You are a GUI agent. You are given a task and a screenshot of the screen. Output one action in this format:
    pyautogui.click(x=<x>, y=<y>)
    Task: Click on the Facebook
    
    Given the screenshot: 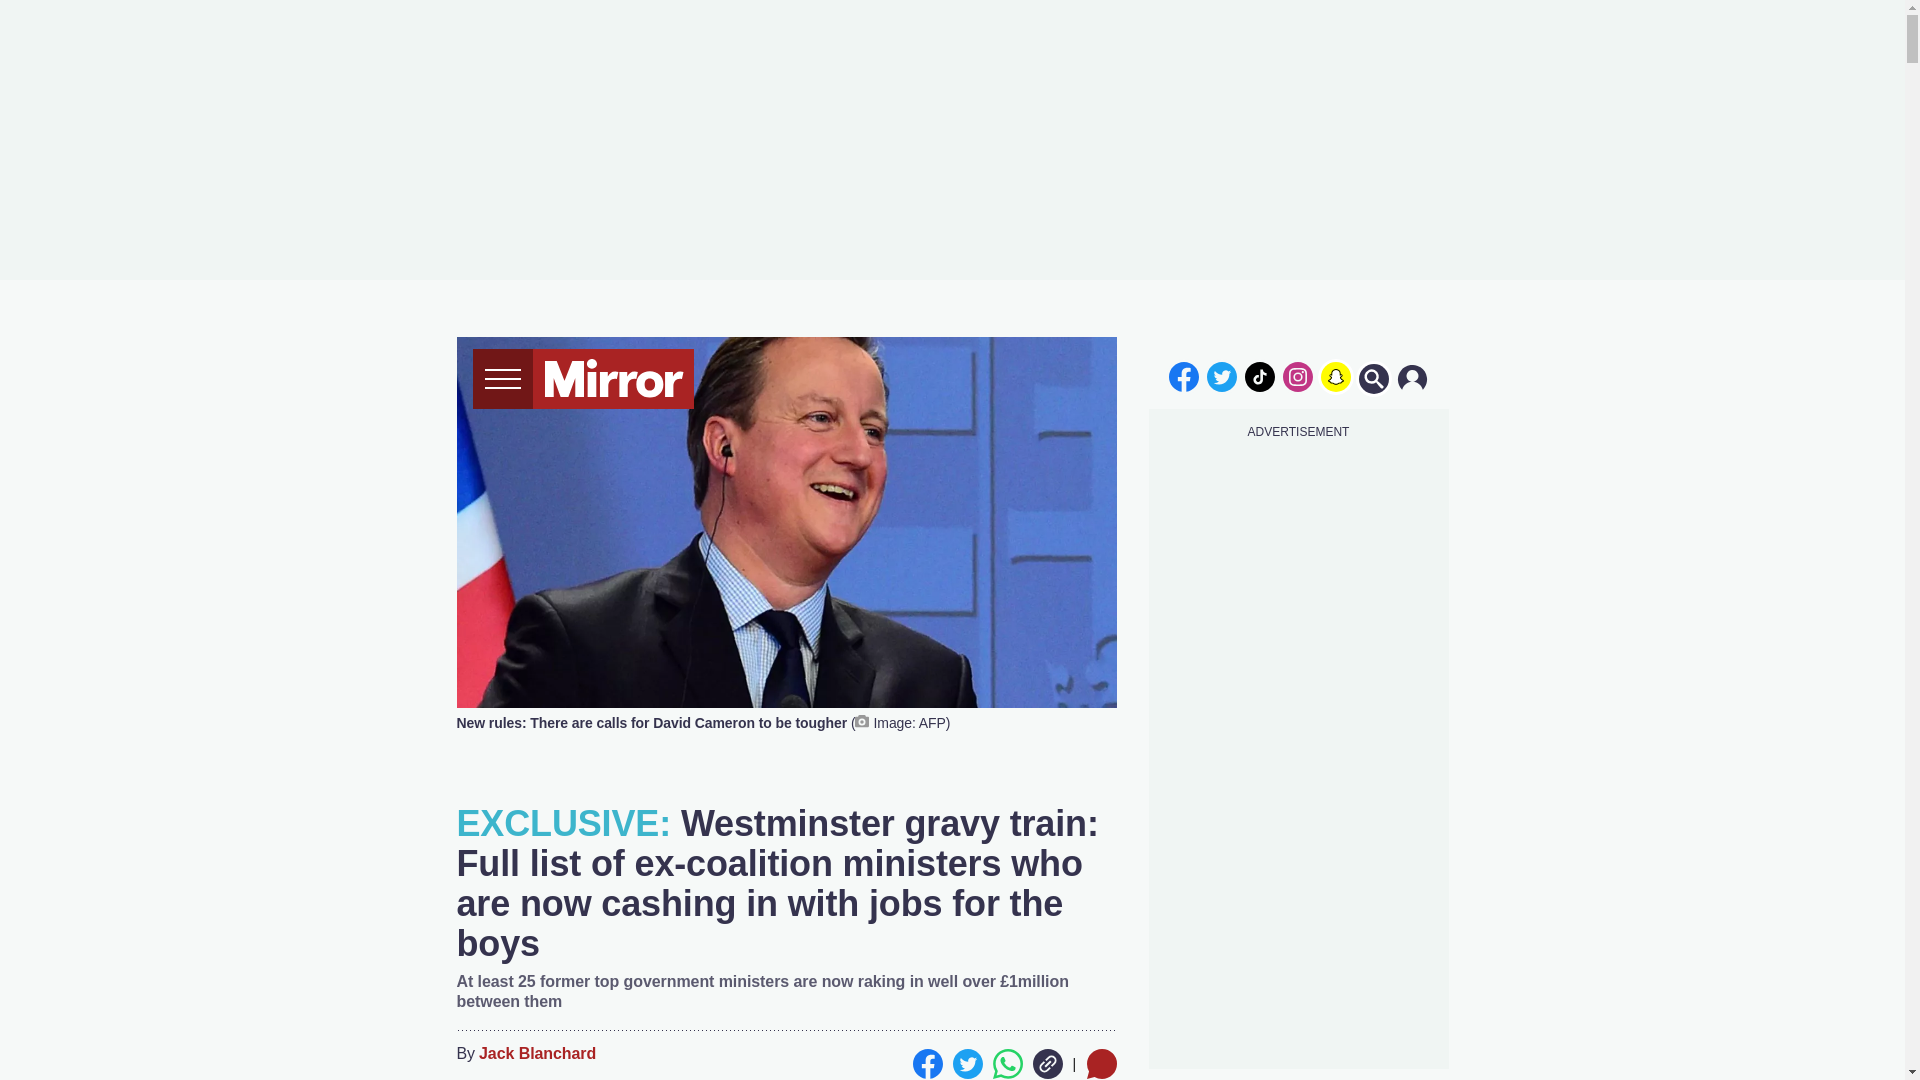 What is the action you would take?
    pyautogui.click(x=927, y=1063)
    